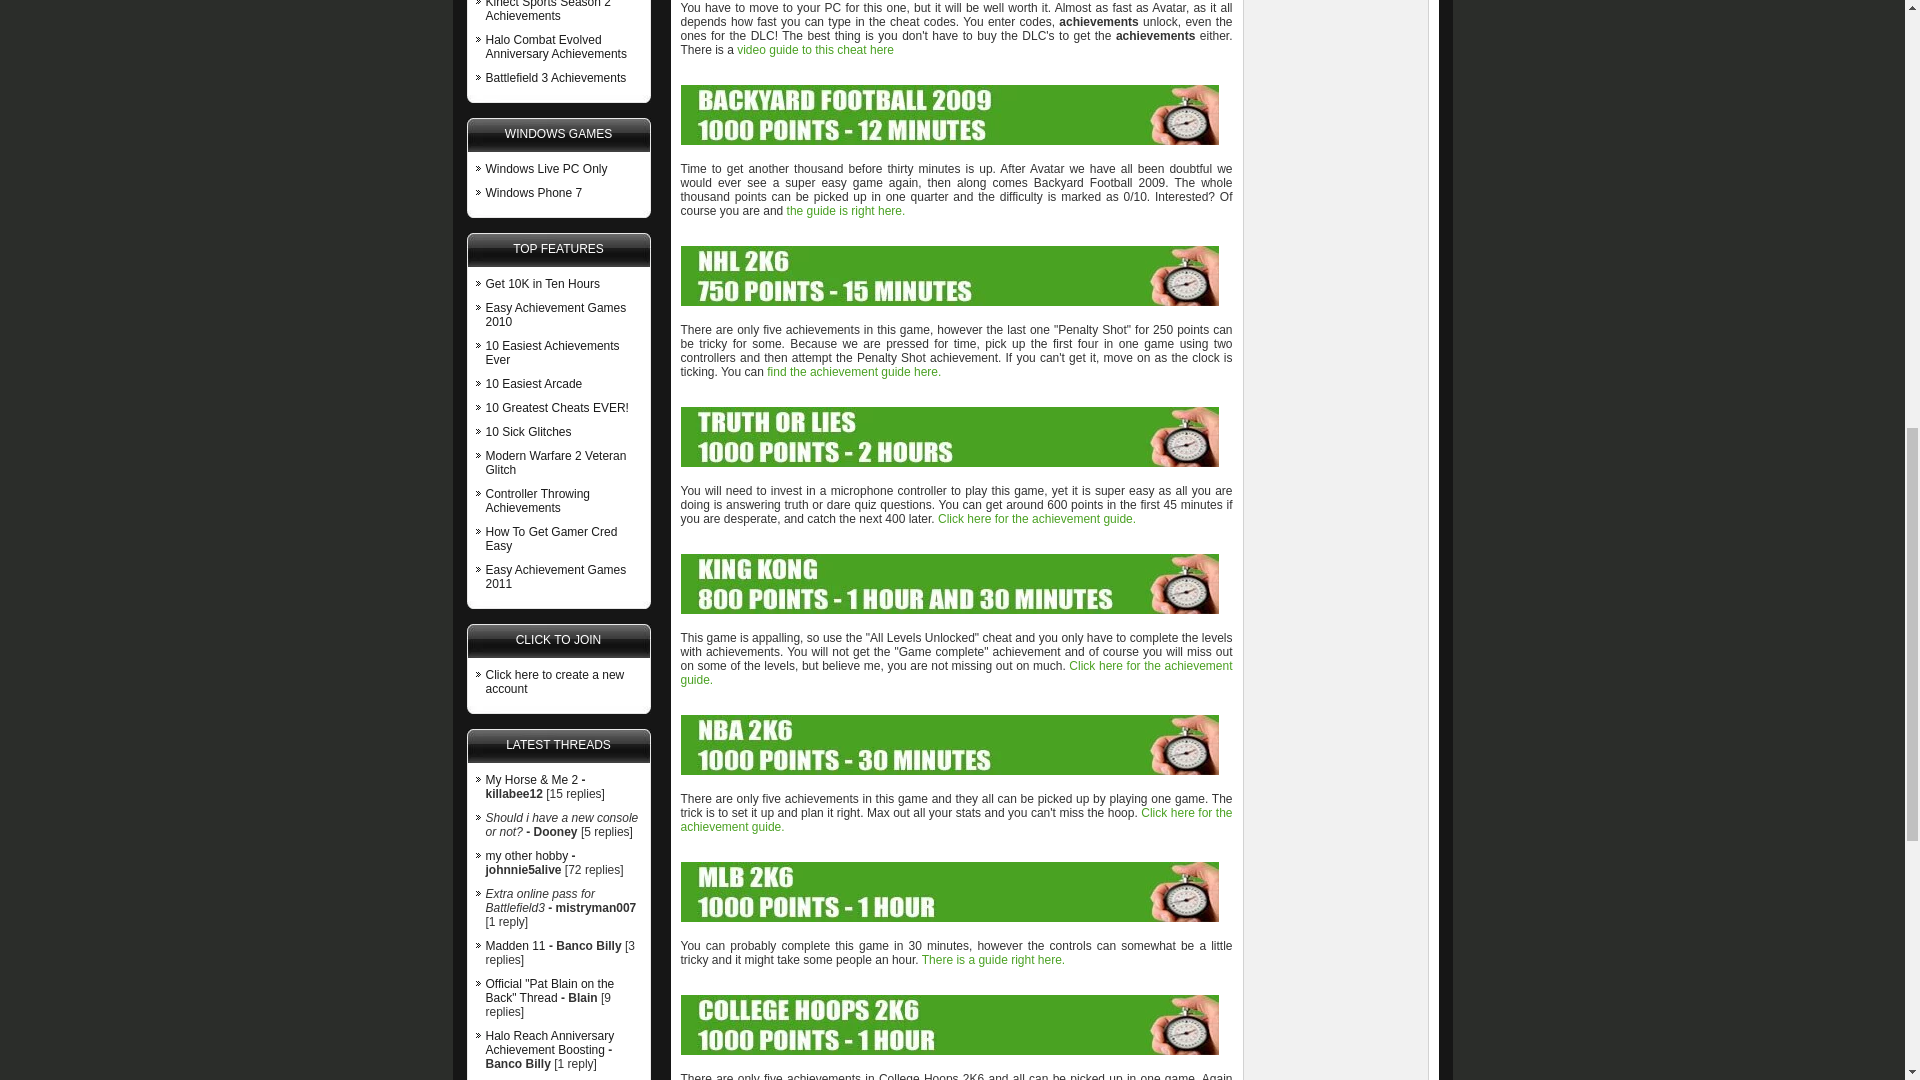 The height and width of the screenshot is (1080, 1920). I want to click on 10 Easiest Achievements Ever, so click(552, 353).